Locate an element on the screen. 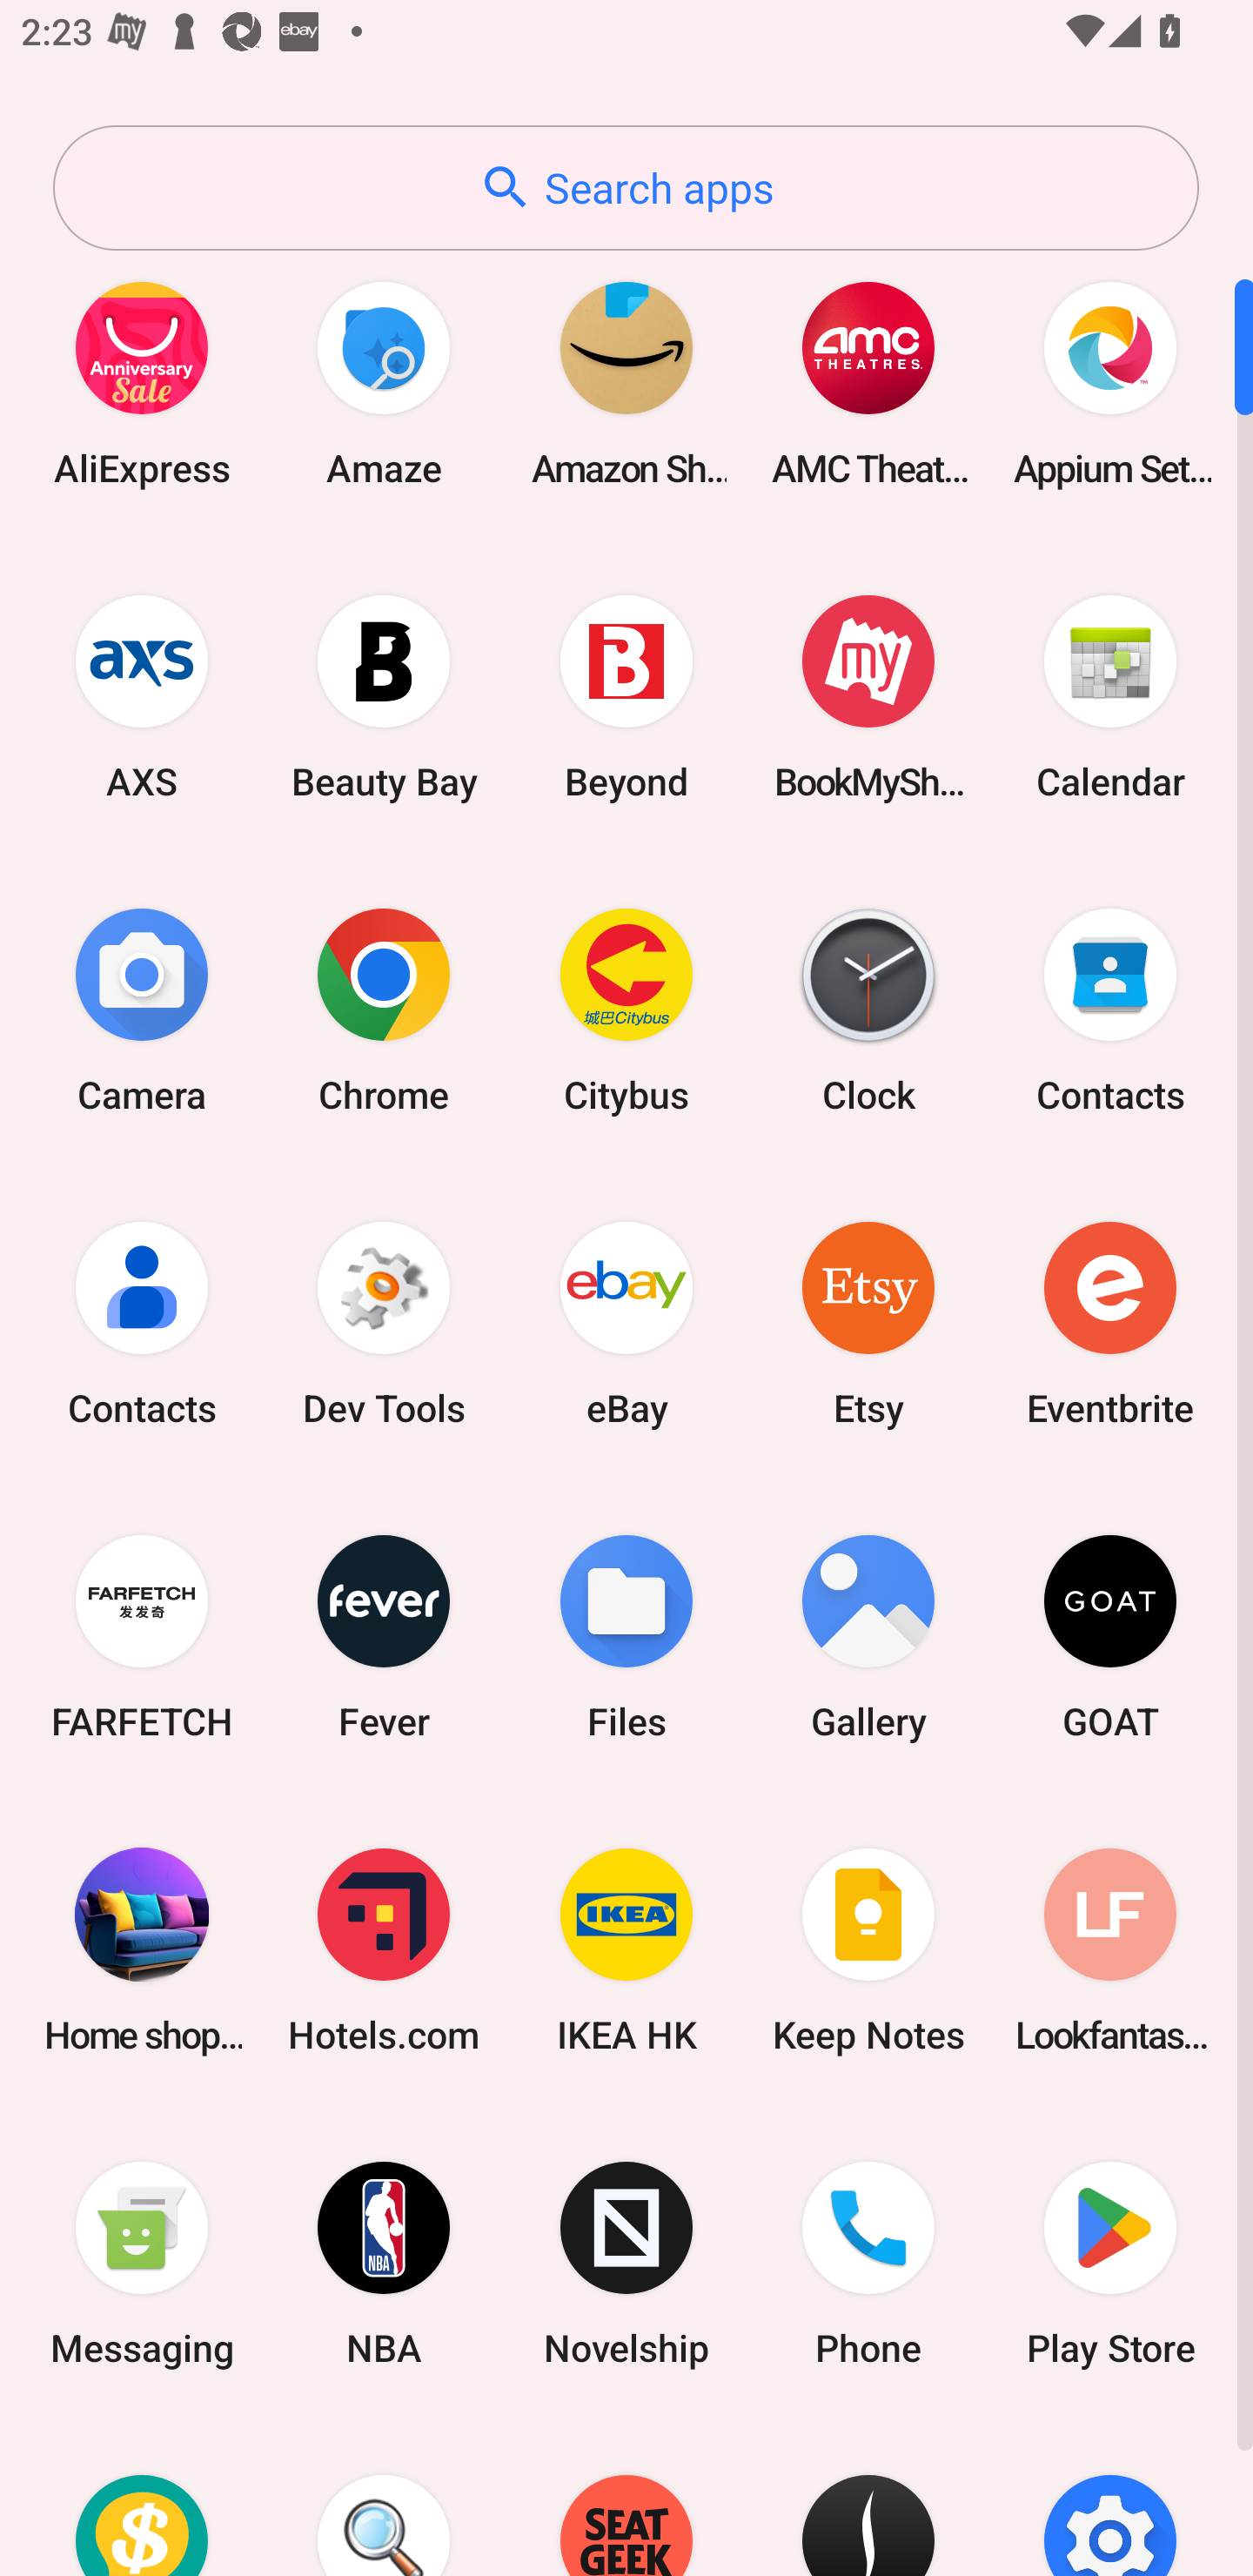 The height and width of the screenshot is (2576, 1253). Novelship is located at coordinates (626, 2264).